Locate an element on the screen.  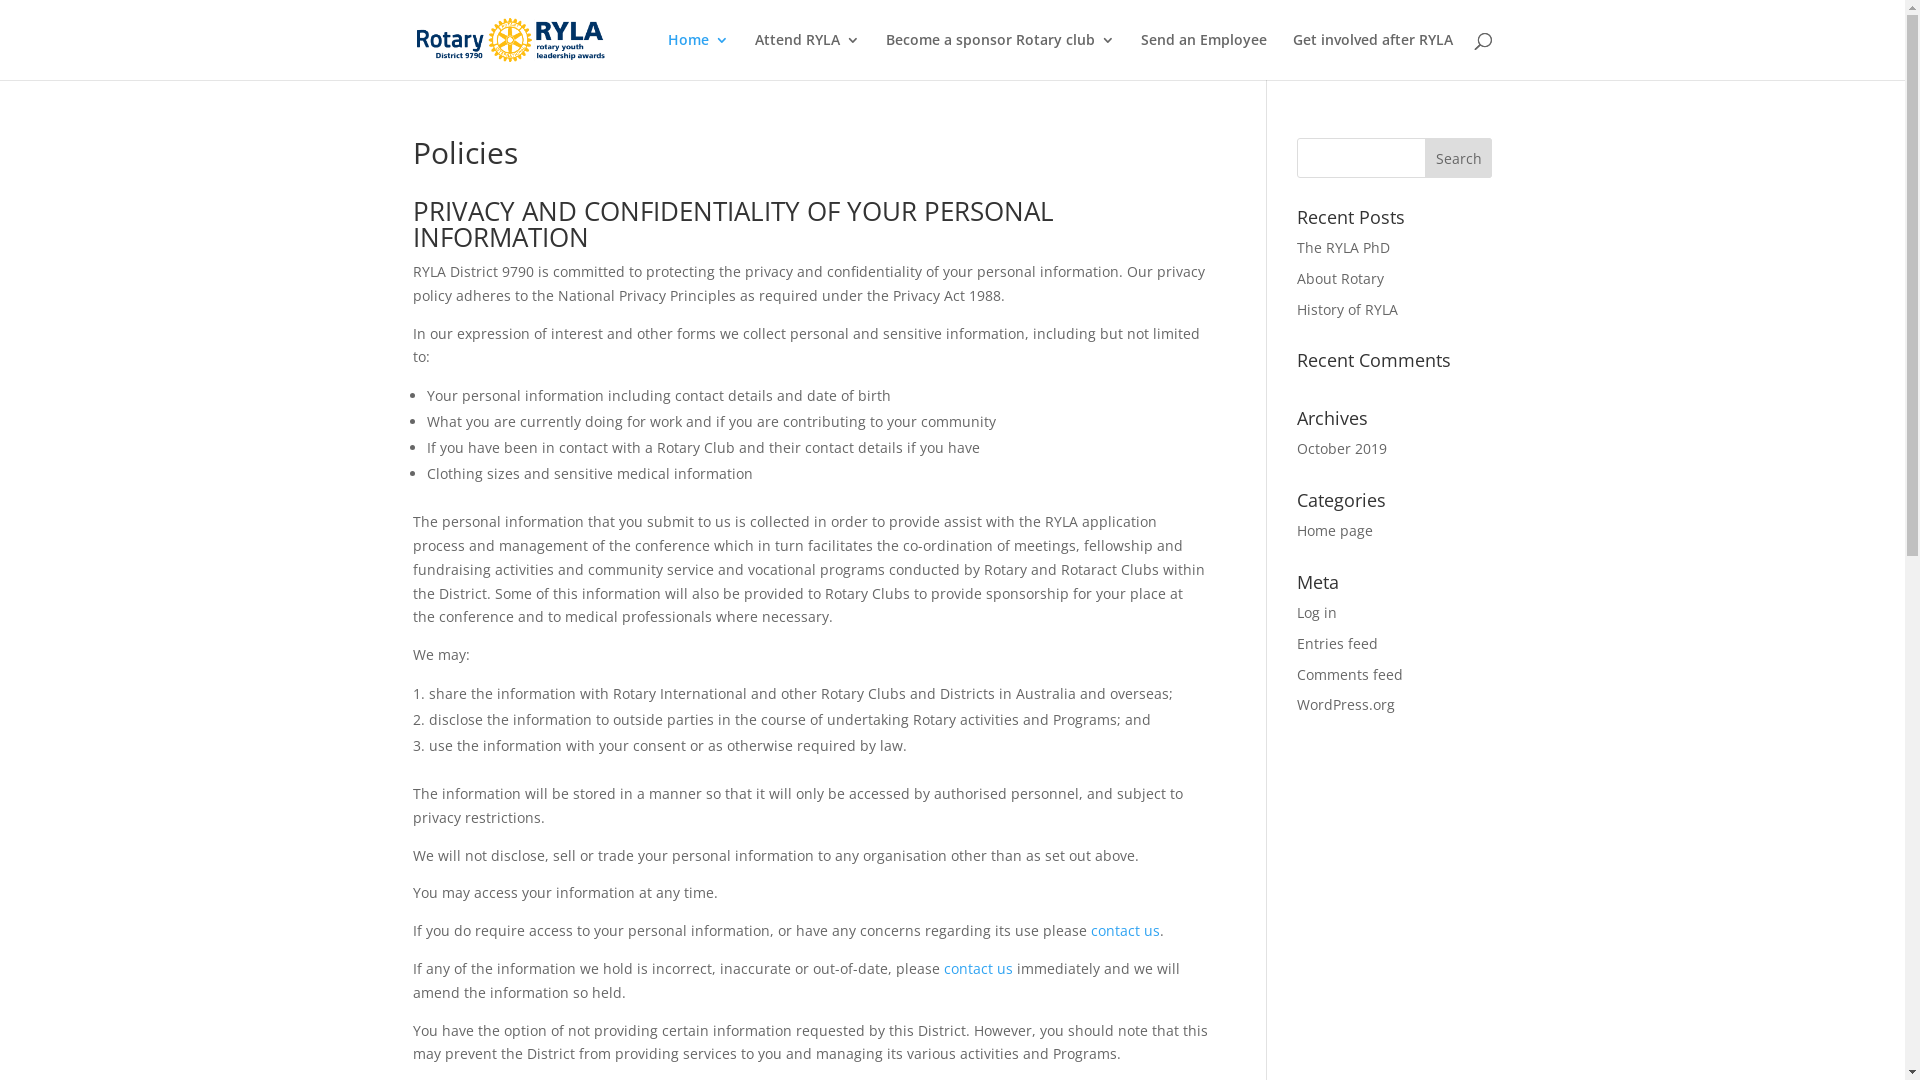
The RYLA PhD is located at coordinates (1344, 248).